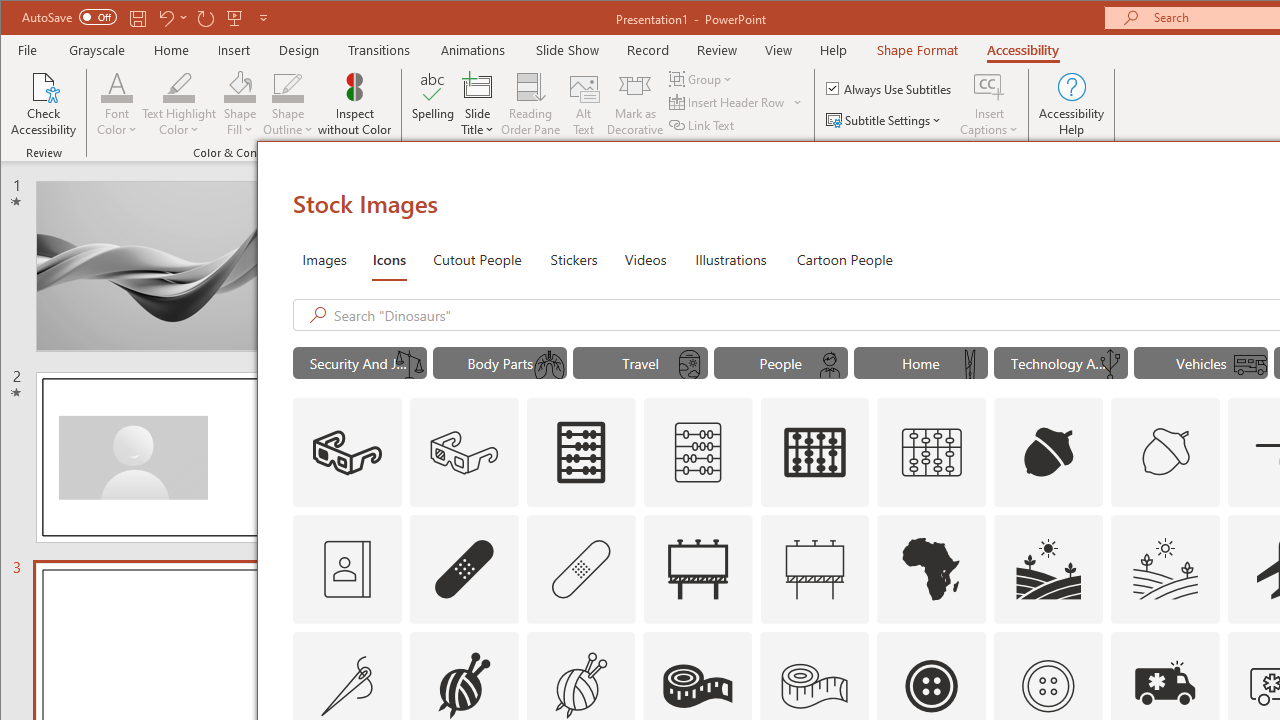 The width and height of the screenshot is (1280, 720). Describe the element at coordinates (584, 104) in the screenshot. I see `Alt Text` at that location.